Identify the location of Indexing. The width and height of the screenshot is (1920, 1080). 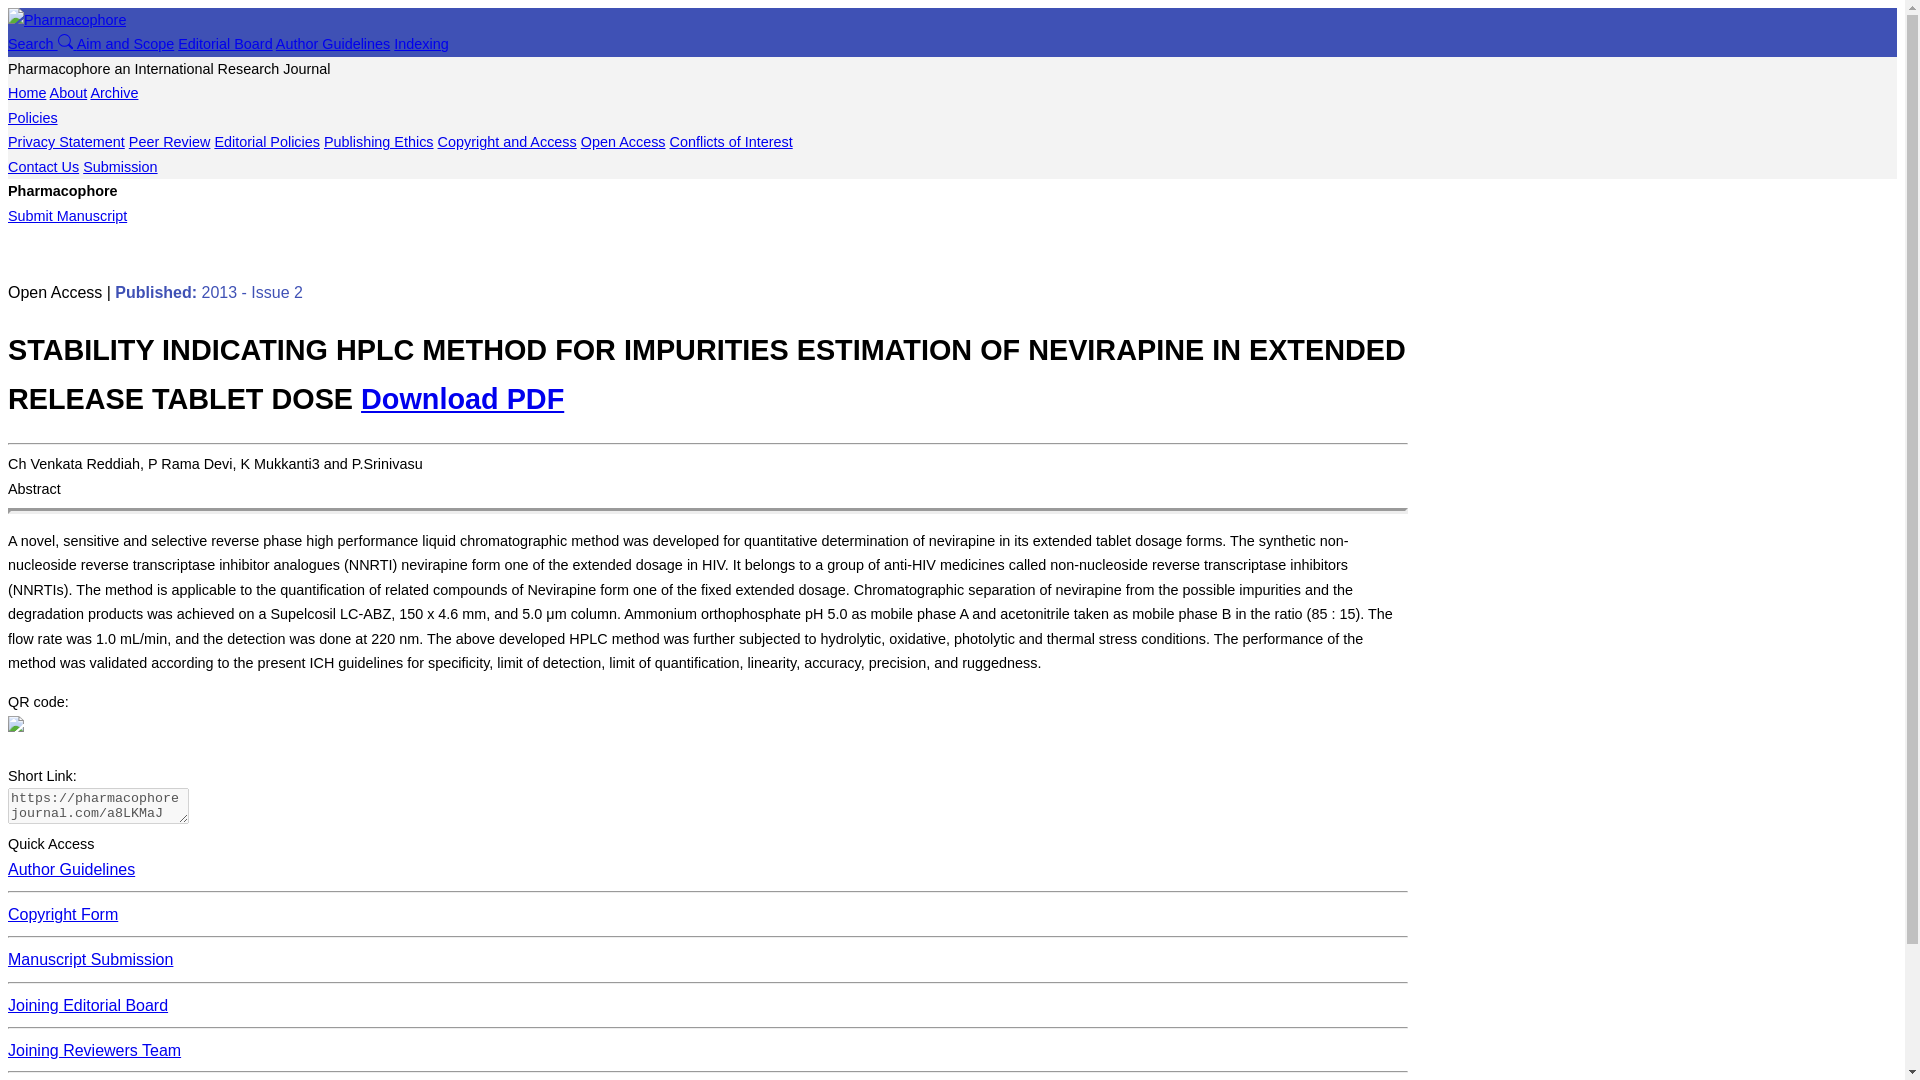
(420, 43).